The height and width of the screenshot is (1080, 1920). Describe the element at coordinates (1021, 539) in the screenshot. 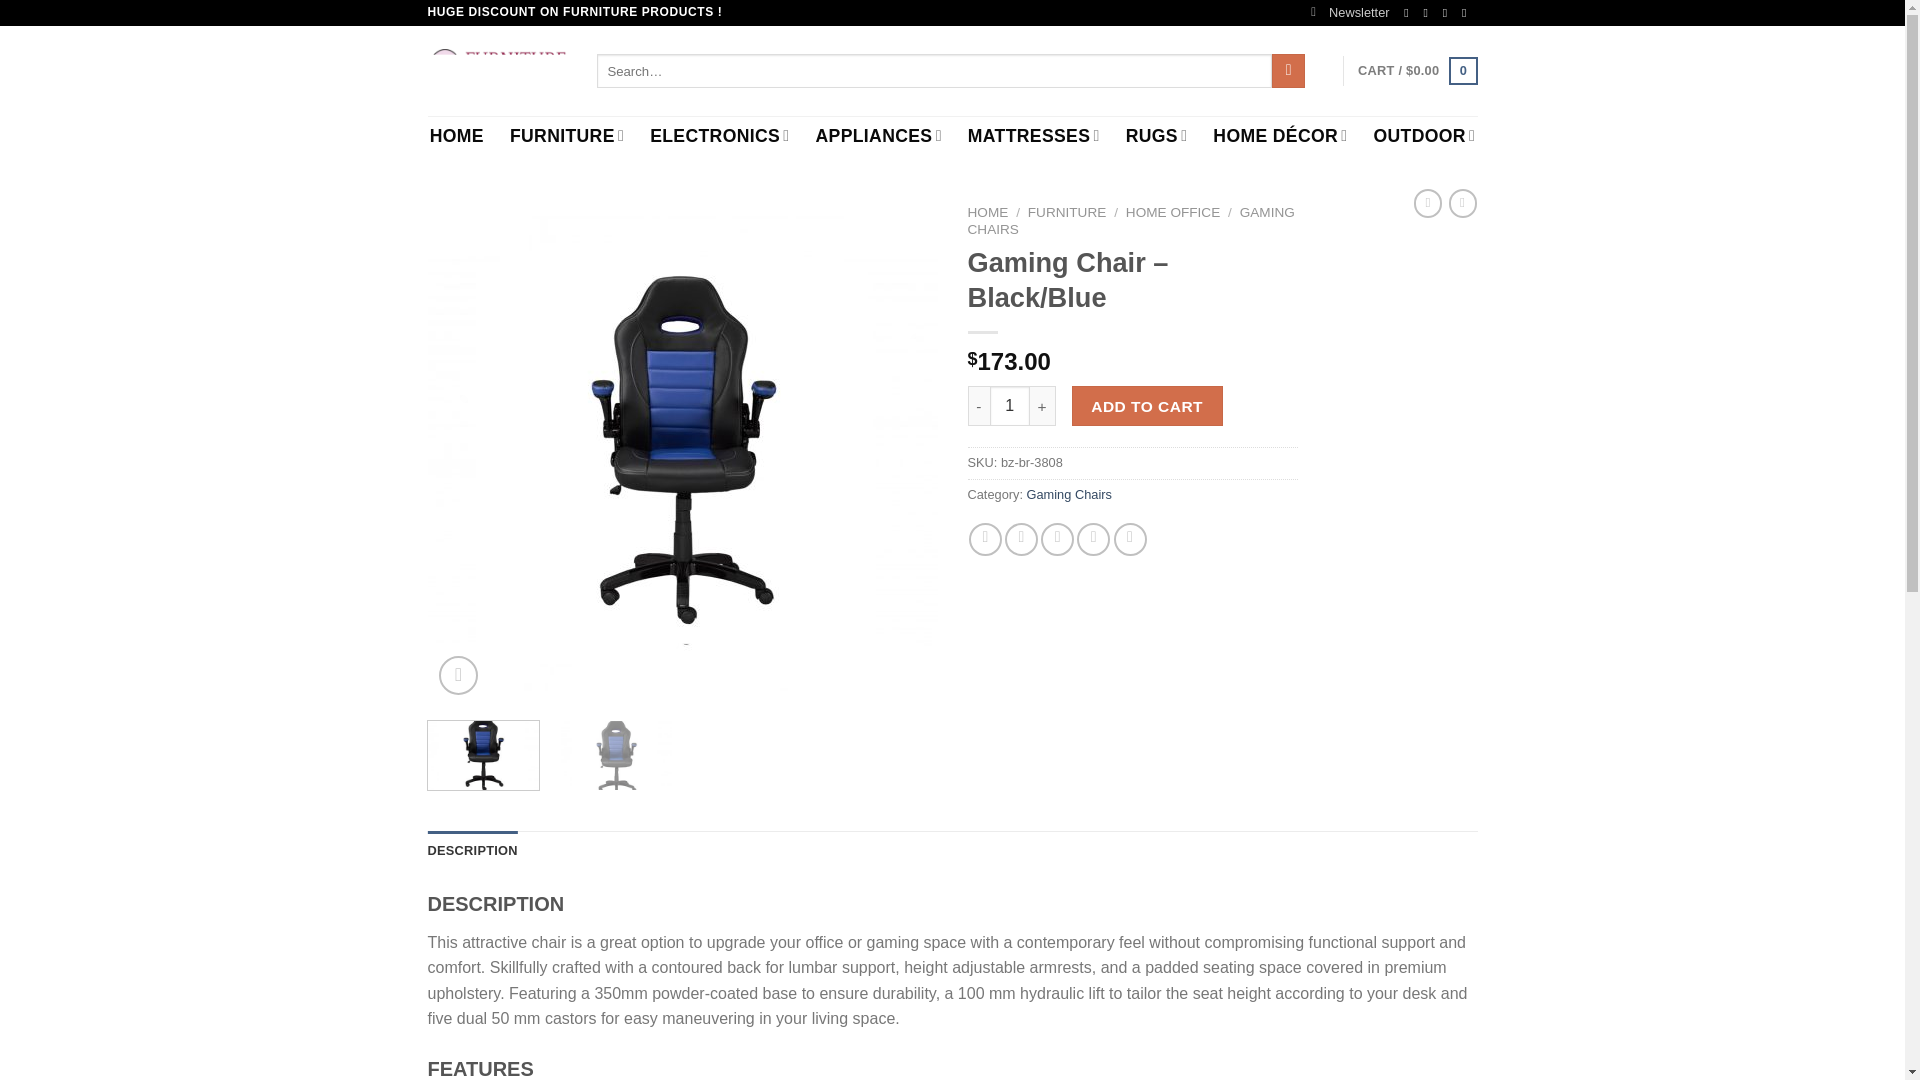

I see `Share on Twitter` at that location.